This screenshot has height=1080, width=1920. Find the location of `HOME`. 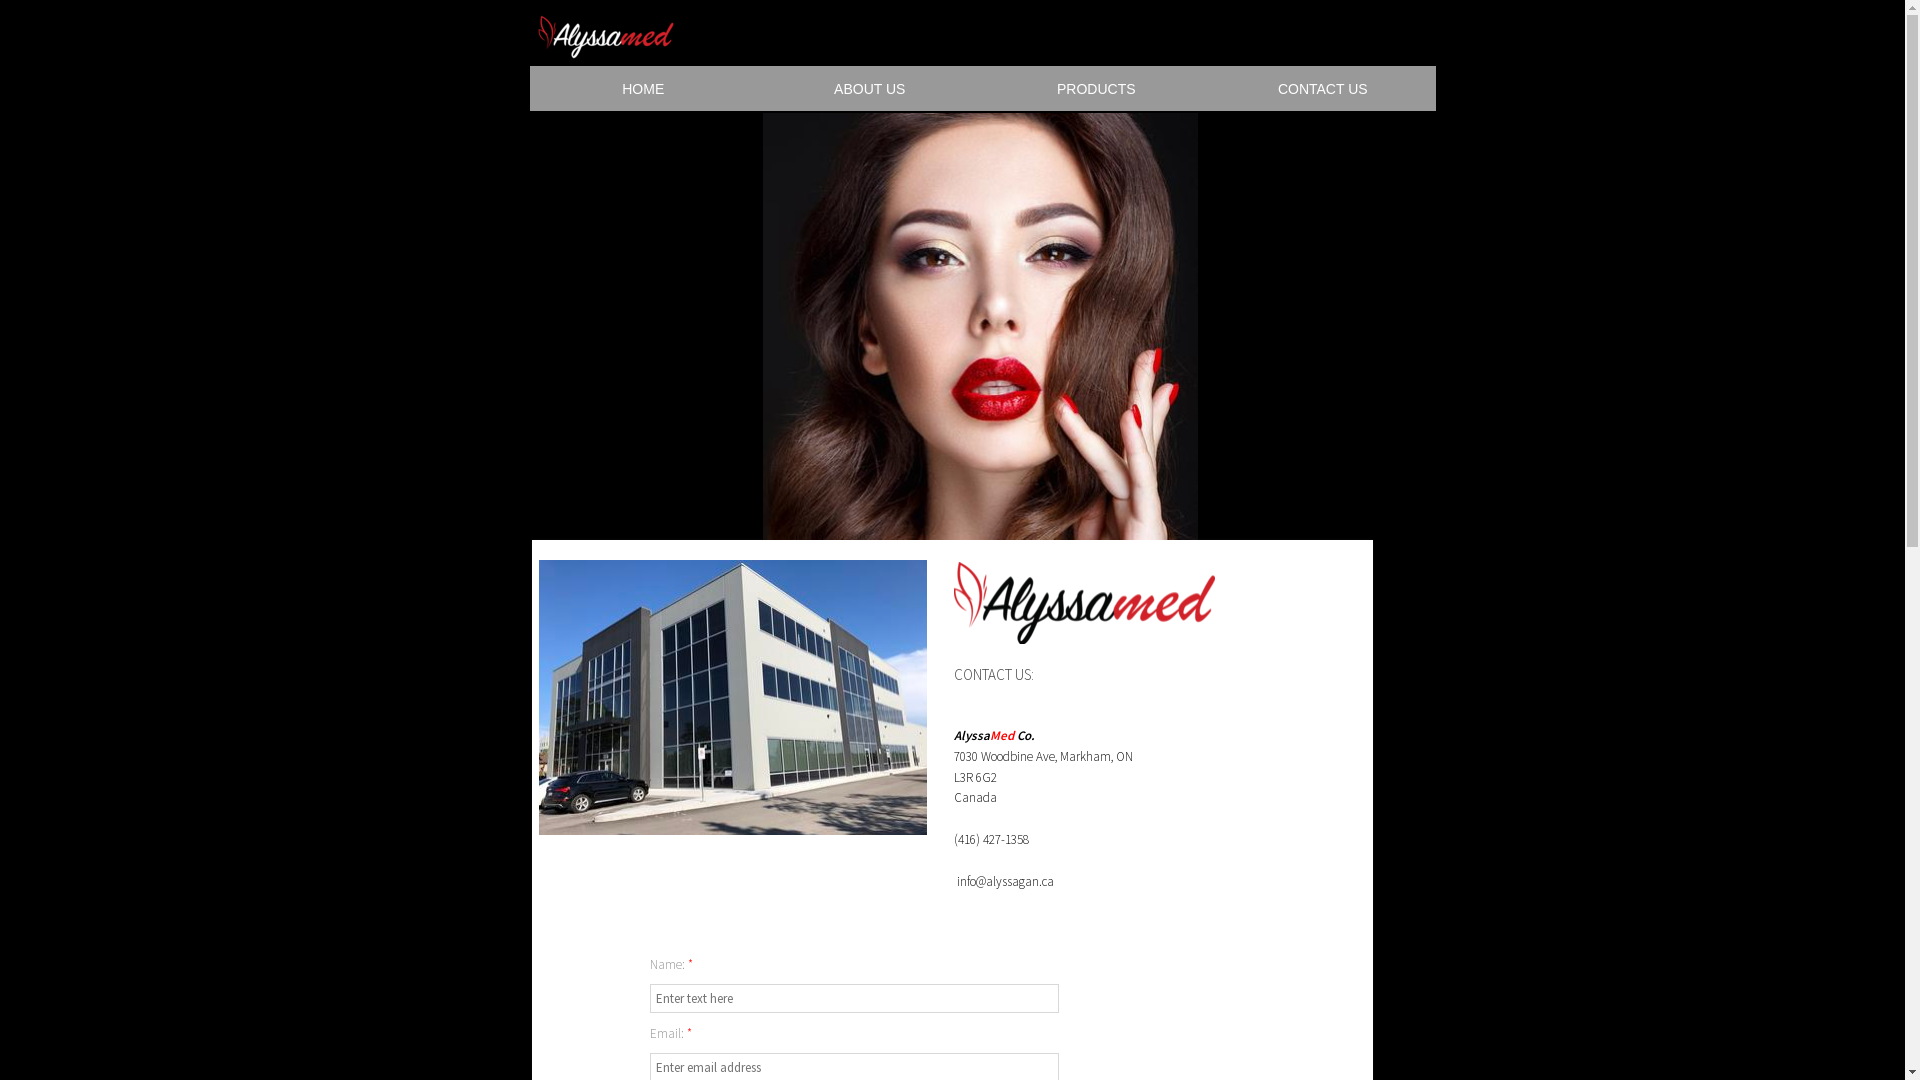

HOME is located at coordinates (644, 88).